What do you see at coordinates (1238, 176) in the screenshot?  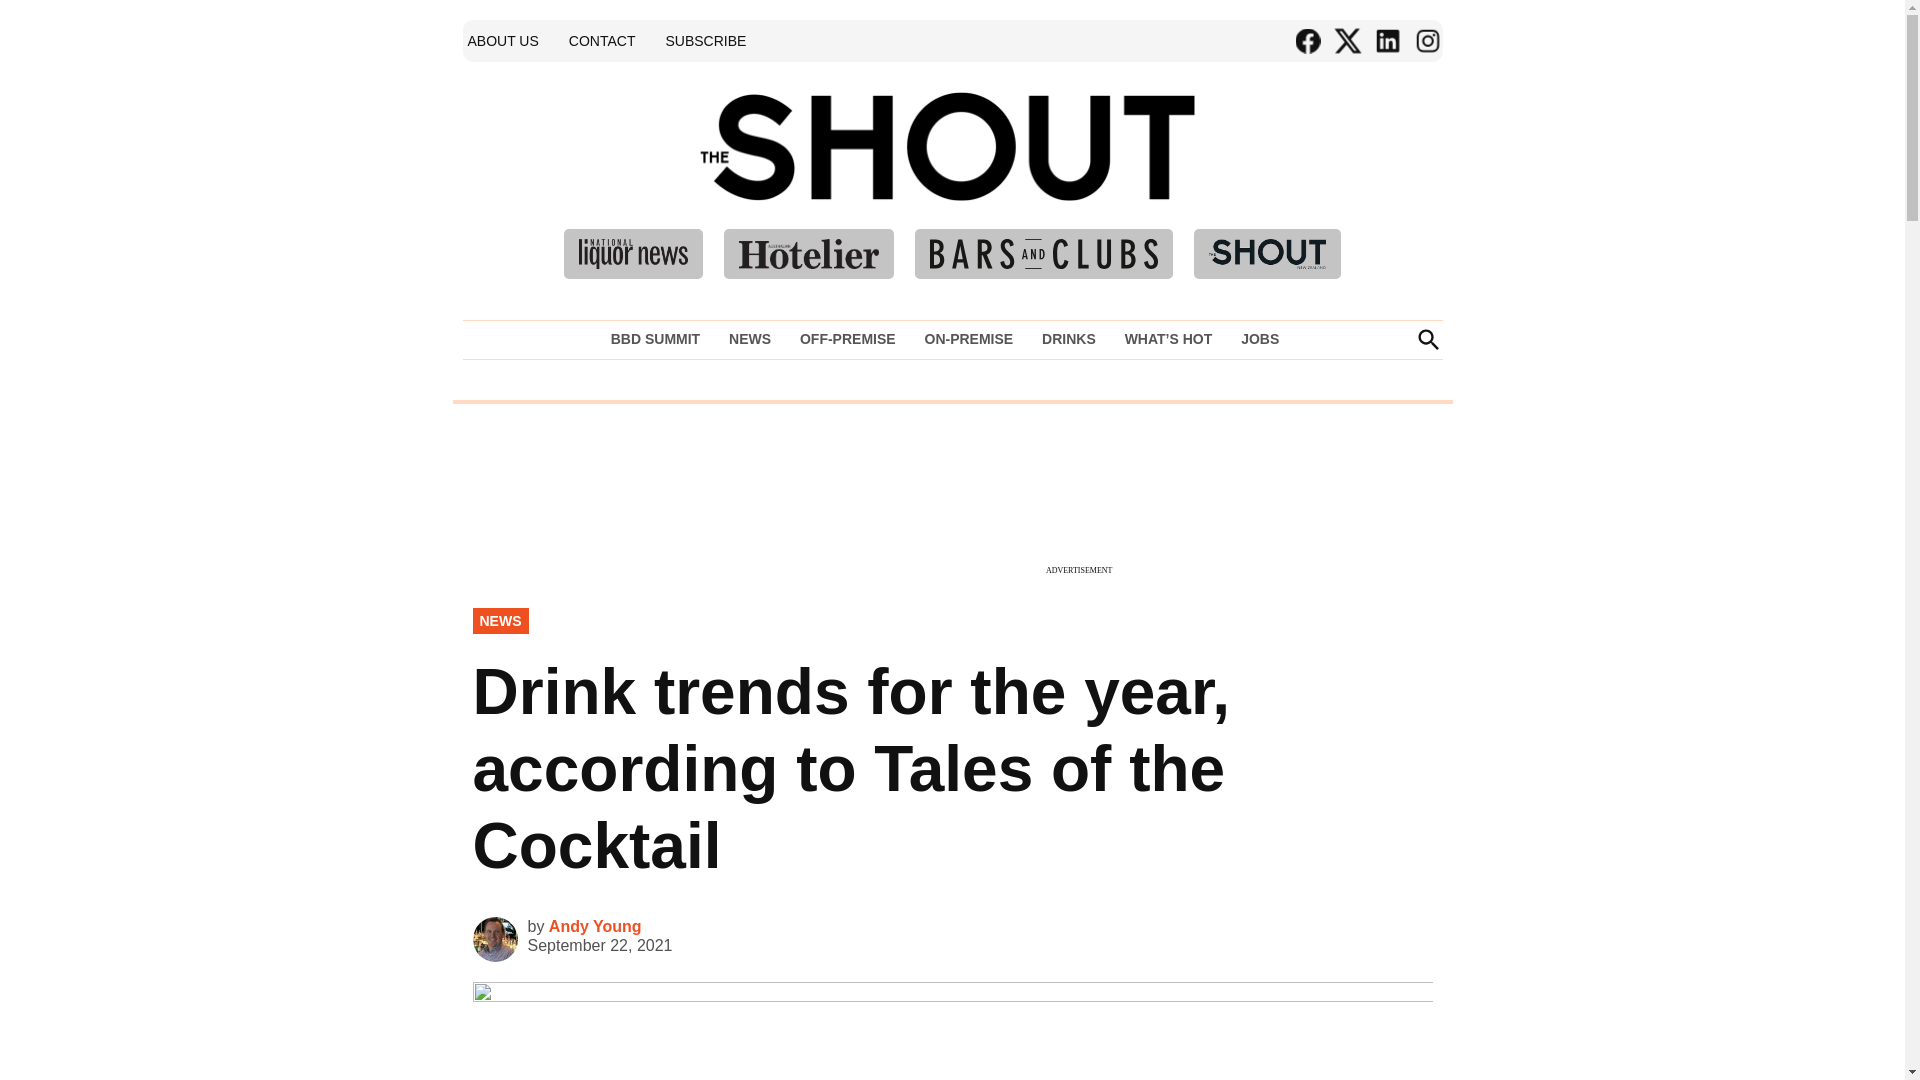 I see `The Shout` at bounding box center [1238, 176].